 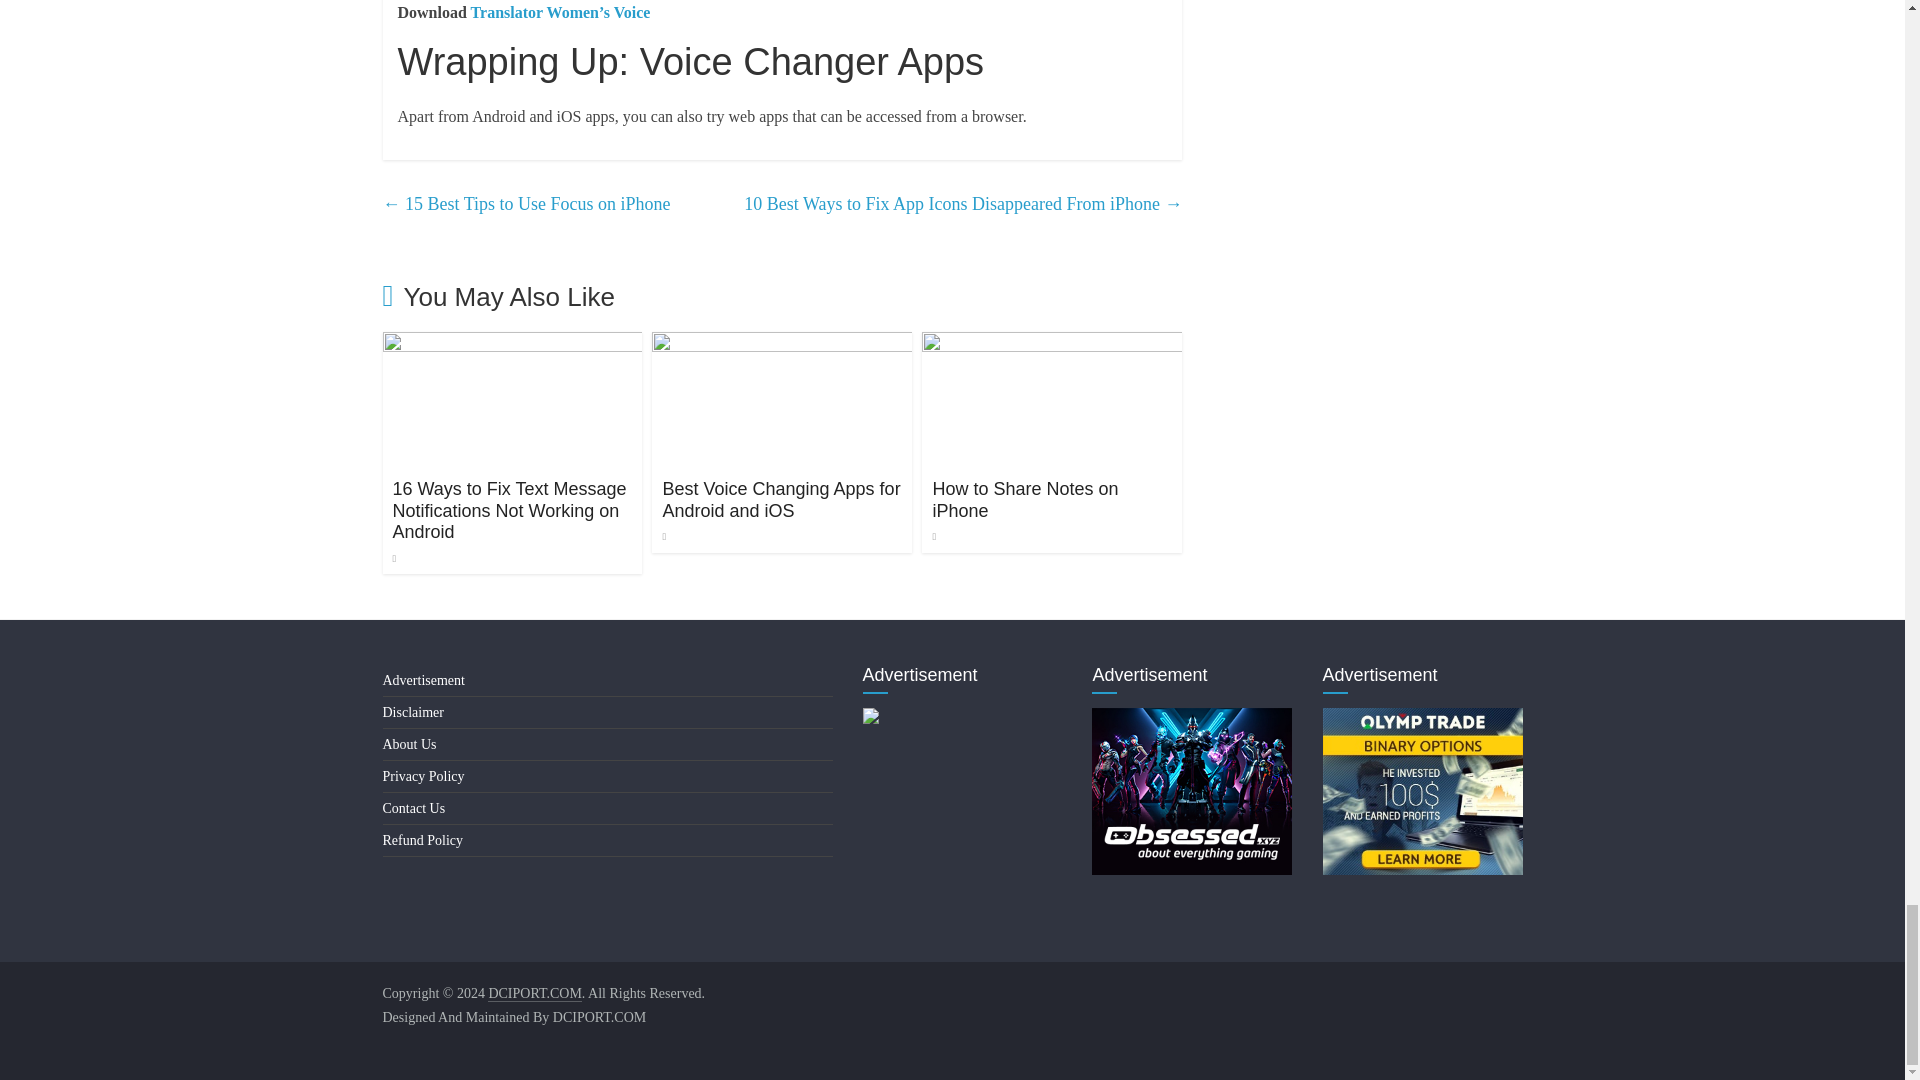 I want to click on How to Share Notes on iPhone, so click(x=1024, y=500).